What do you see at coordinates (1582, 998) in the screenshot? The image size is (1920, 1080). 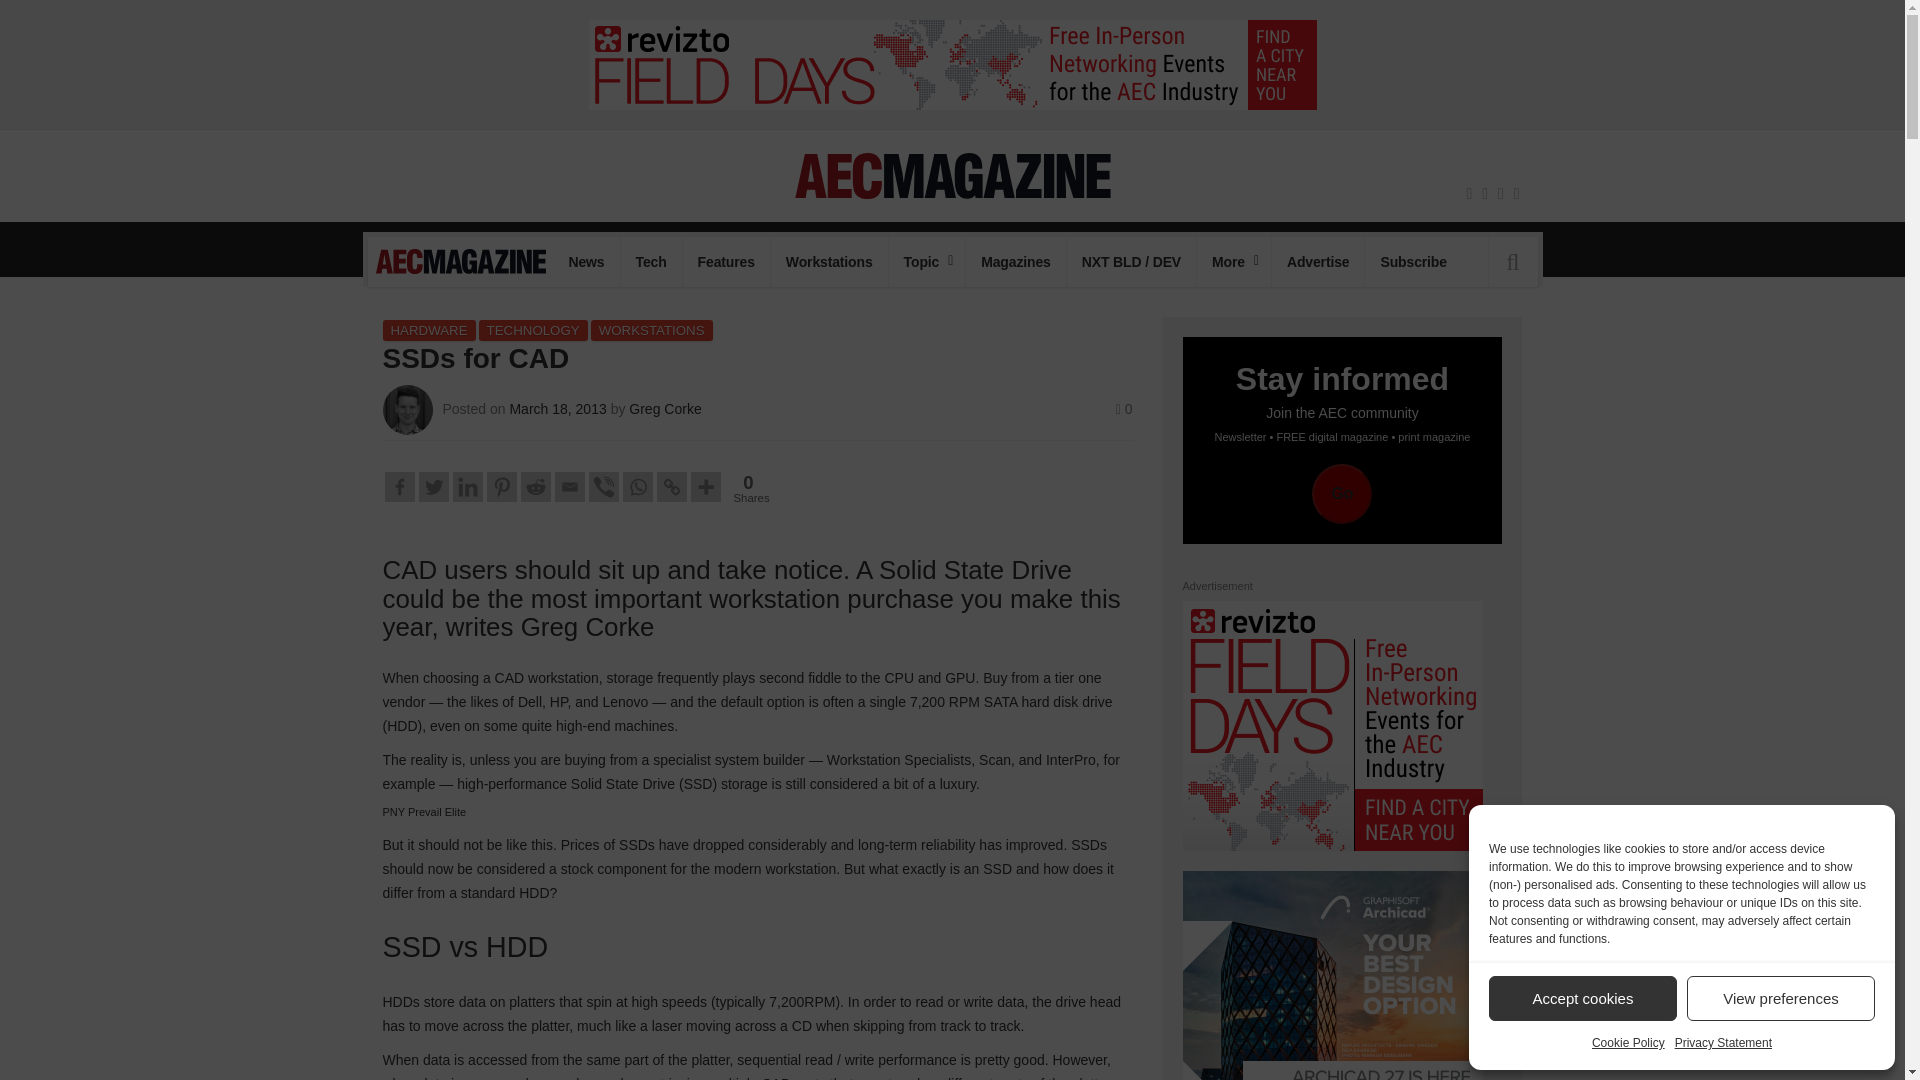 I see `Accept cookies` at bounding box center [1582, 998].